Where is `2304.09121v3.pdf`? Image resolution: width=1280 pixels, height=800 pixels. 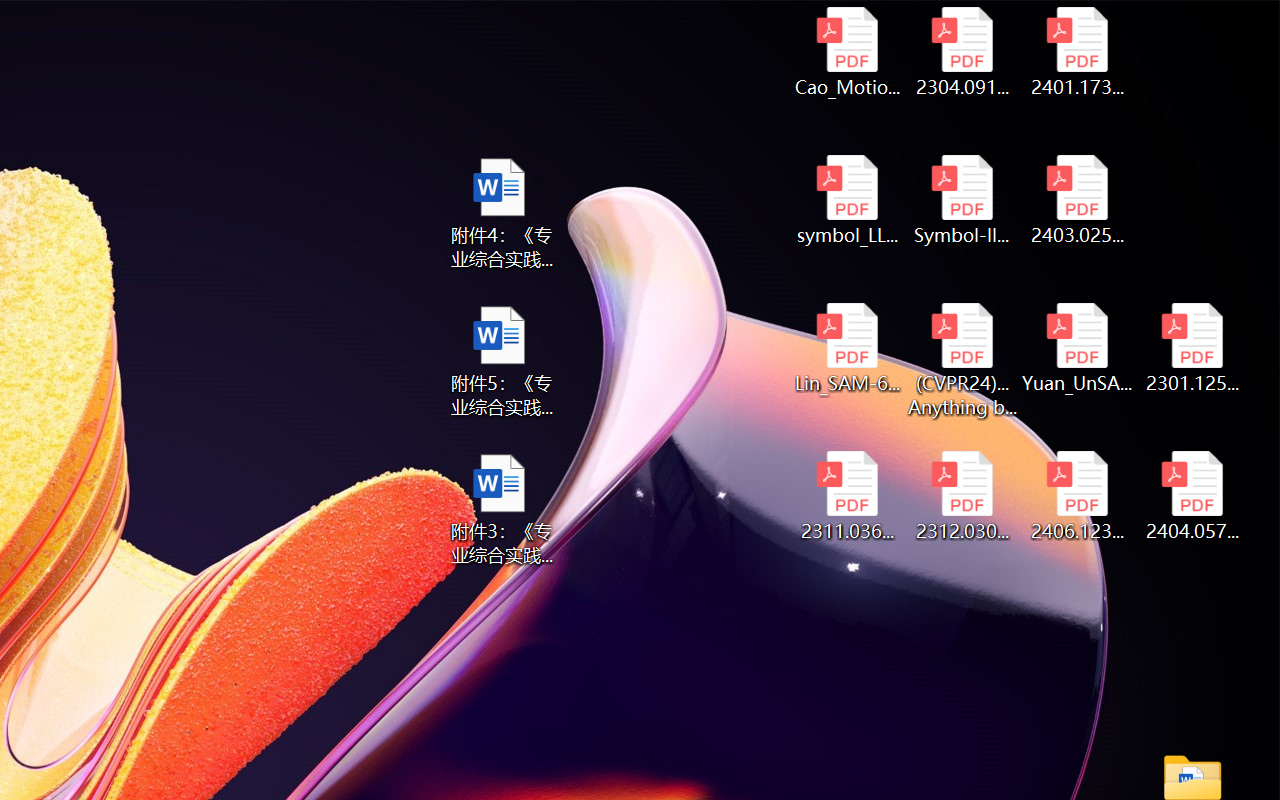 2304.09121v3.pdf is located at coordinates (962, 52).